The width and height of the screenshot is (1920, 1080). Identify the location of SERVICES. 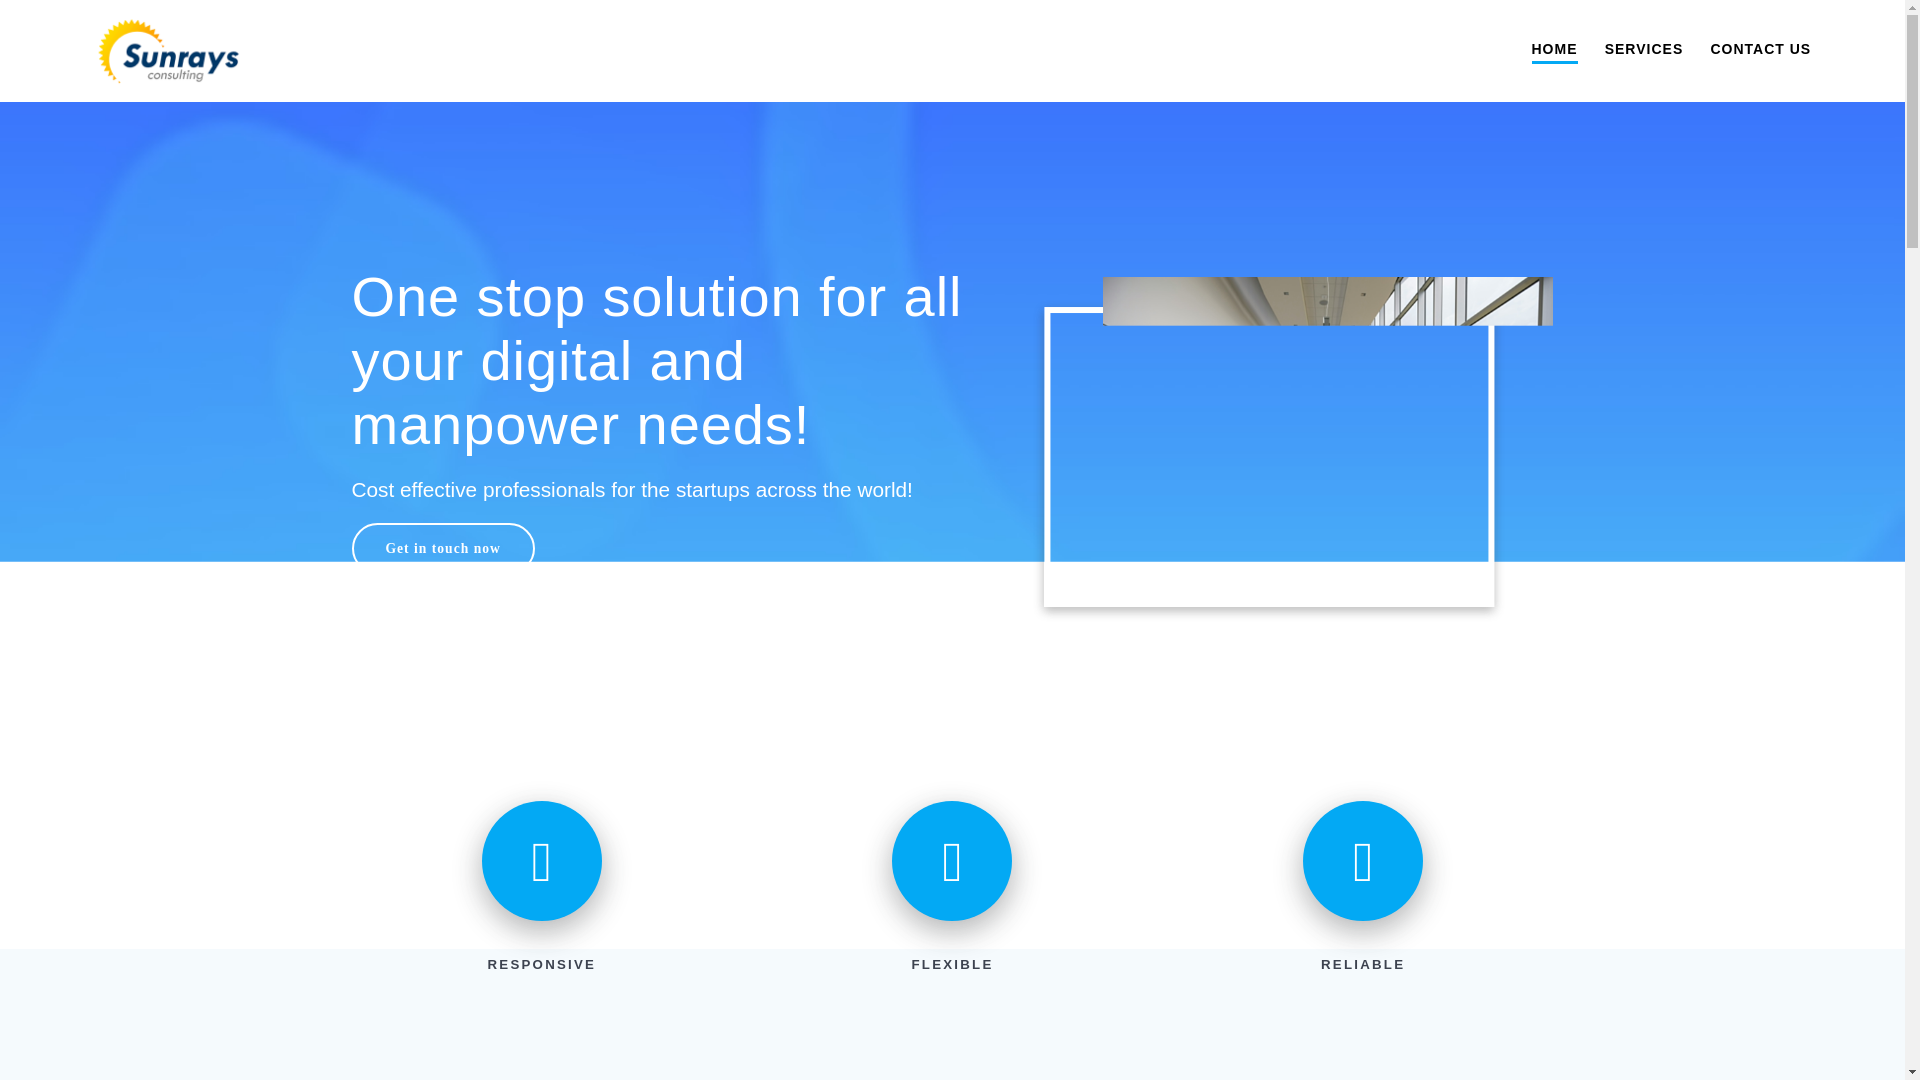
(1644, 48).